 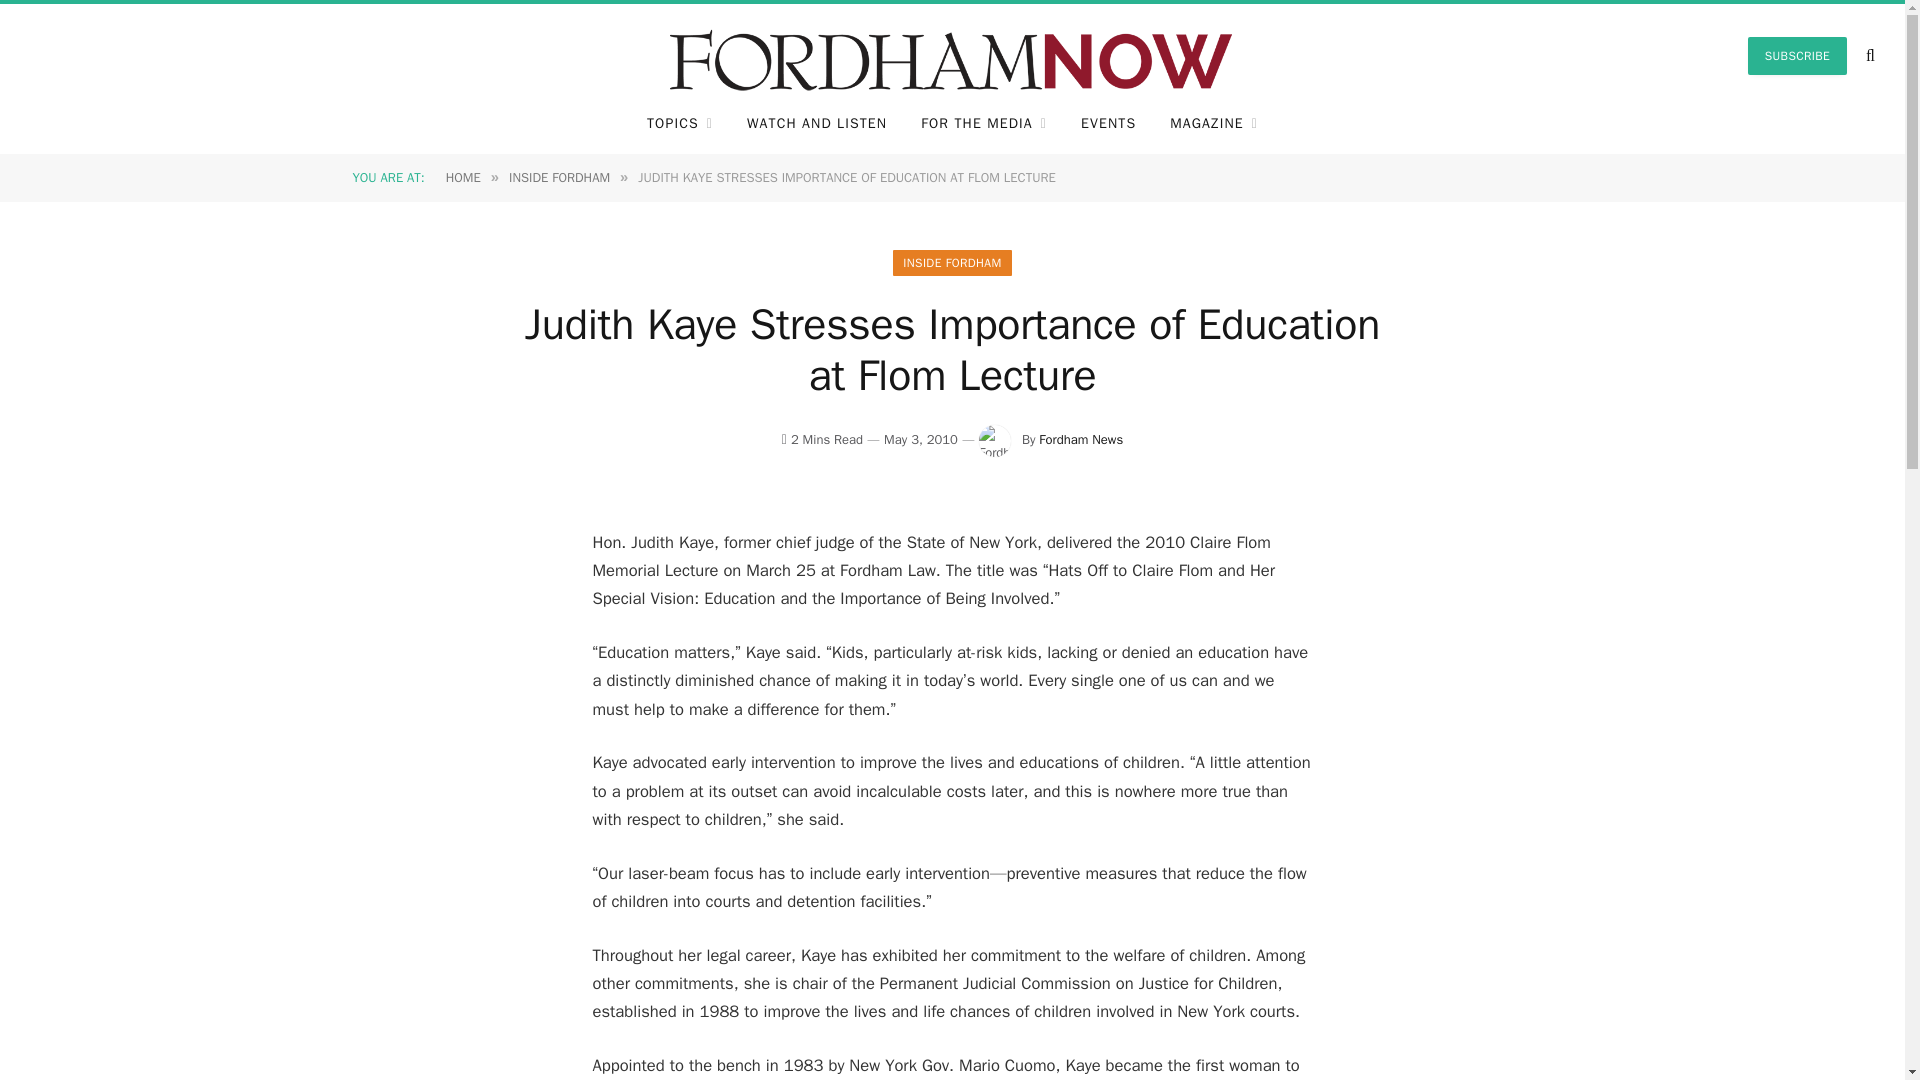 I want to click on Fordham News, so click(x=1080, y=439).